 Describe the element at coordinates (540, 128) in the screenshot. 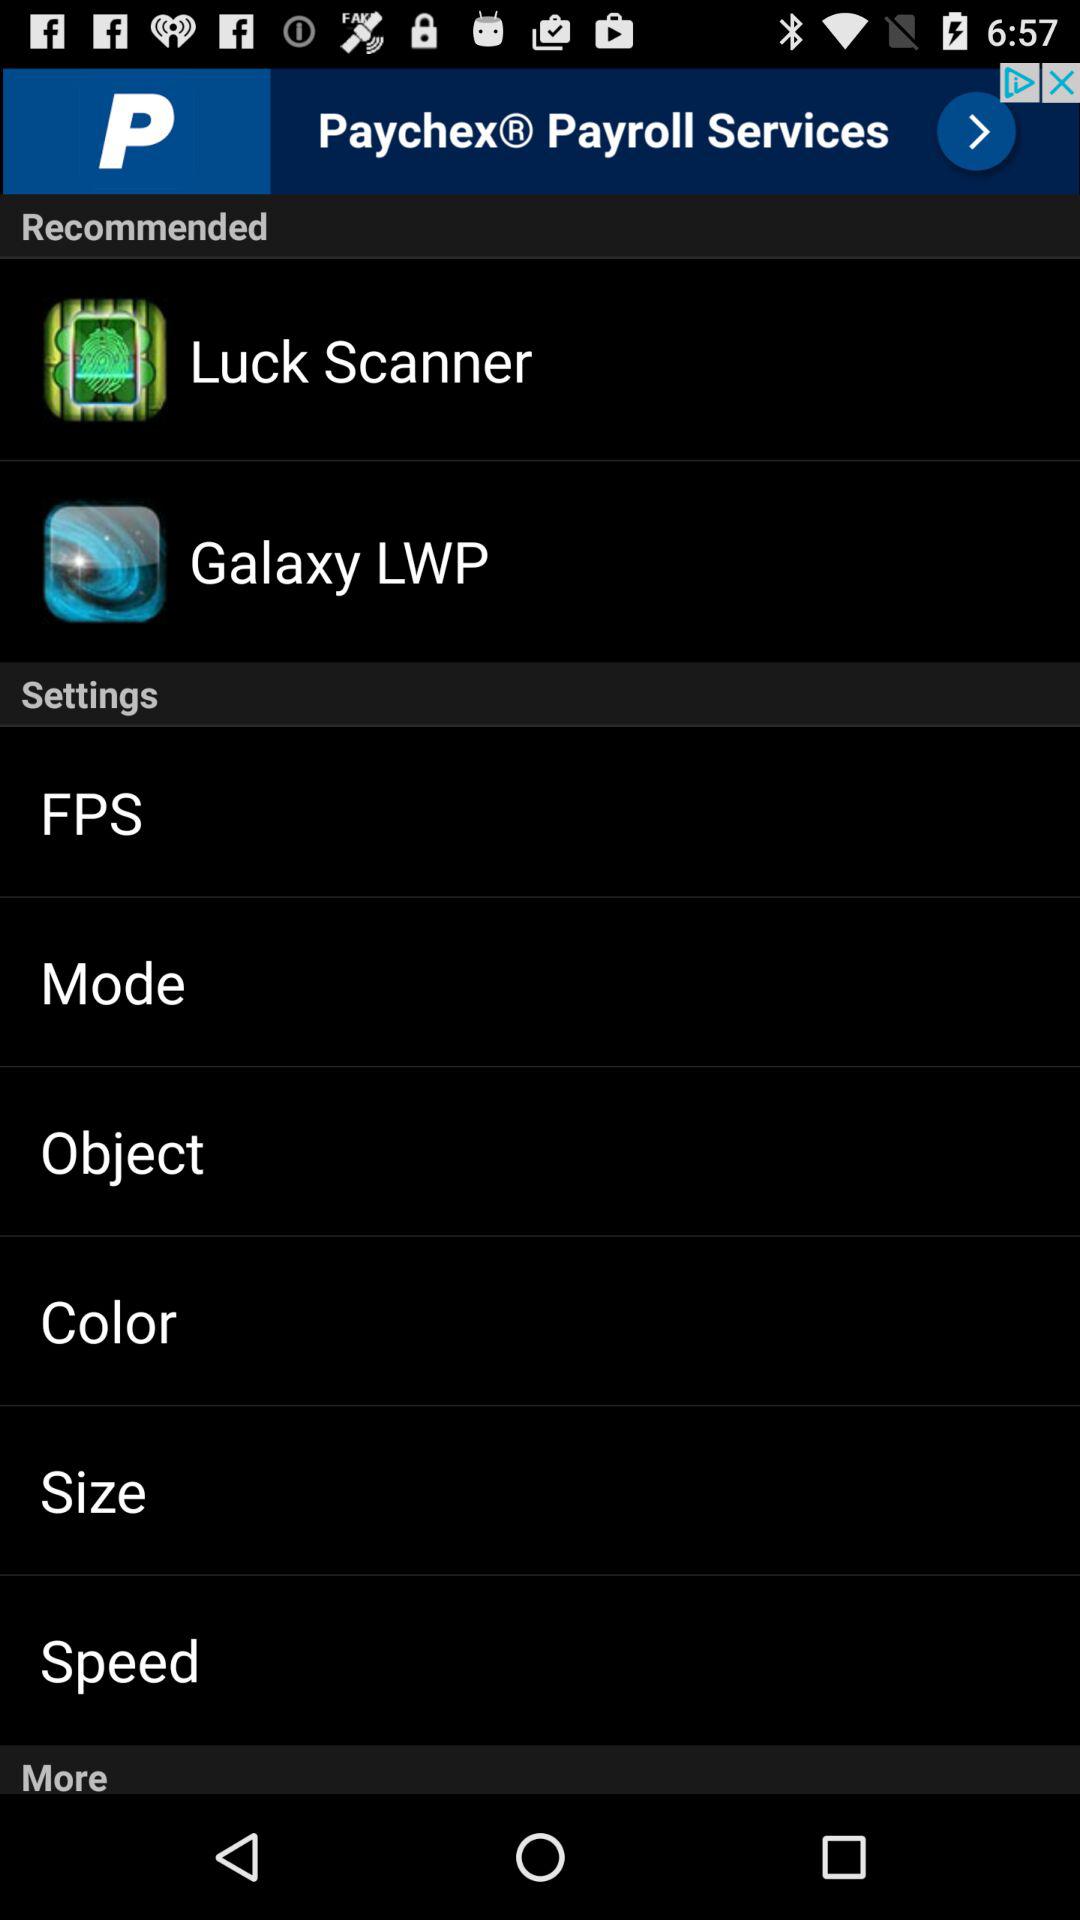

I see `advertisement page` at that location.